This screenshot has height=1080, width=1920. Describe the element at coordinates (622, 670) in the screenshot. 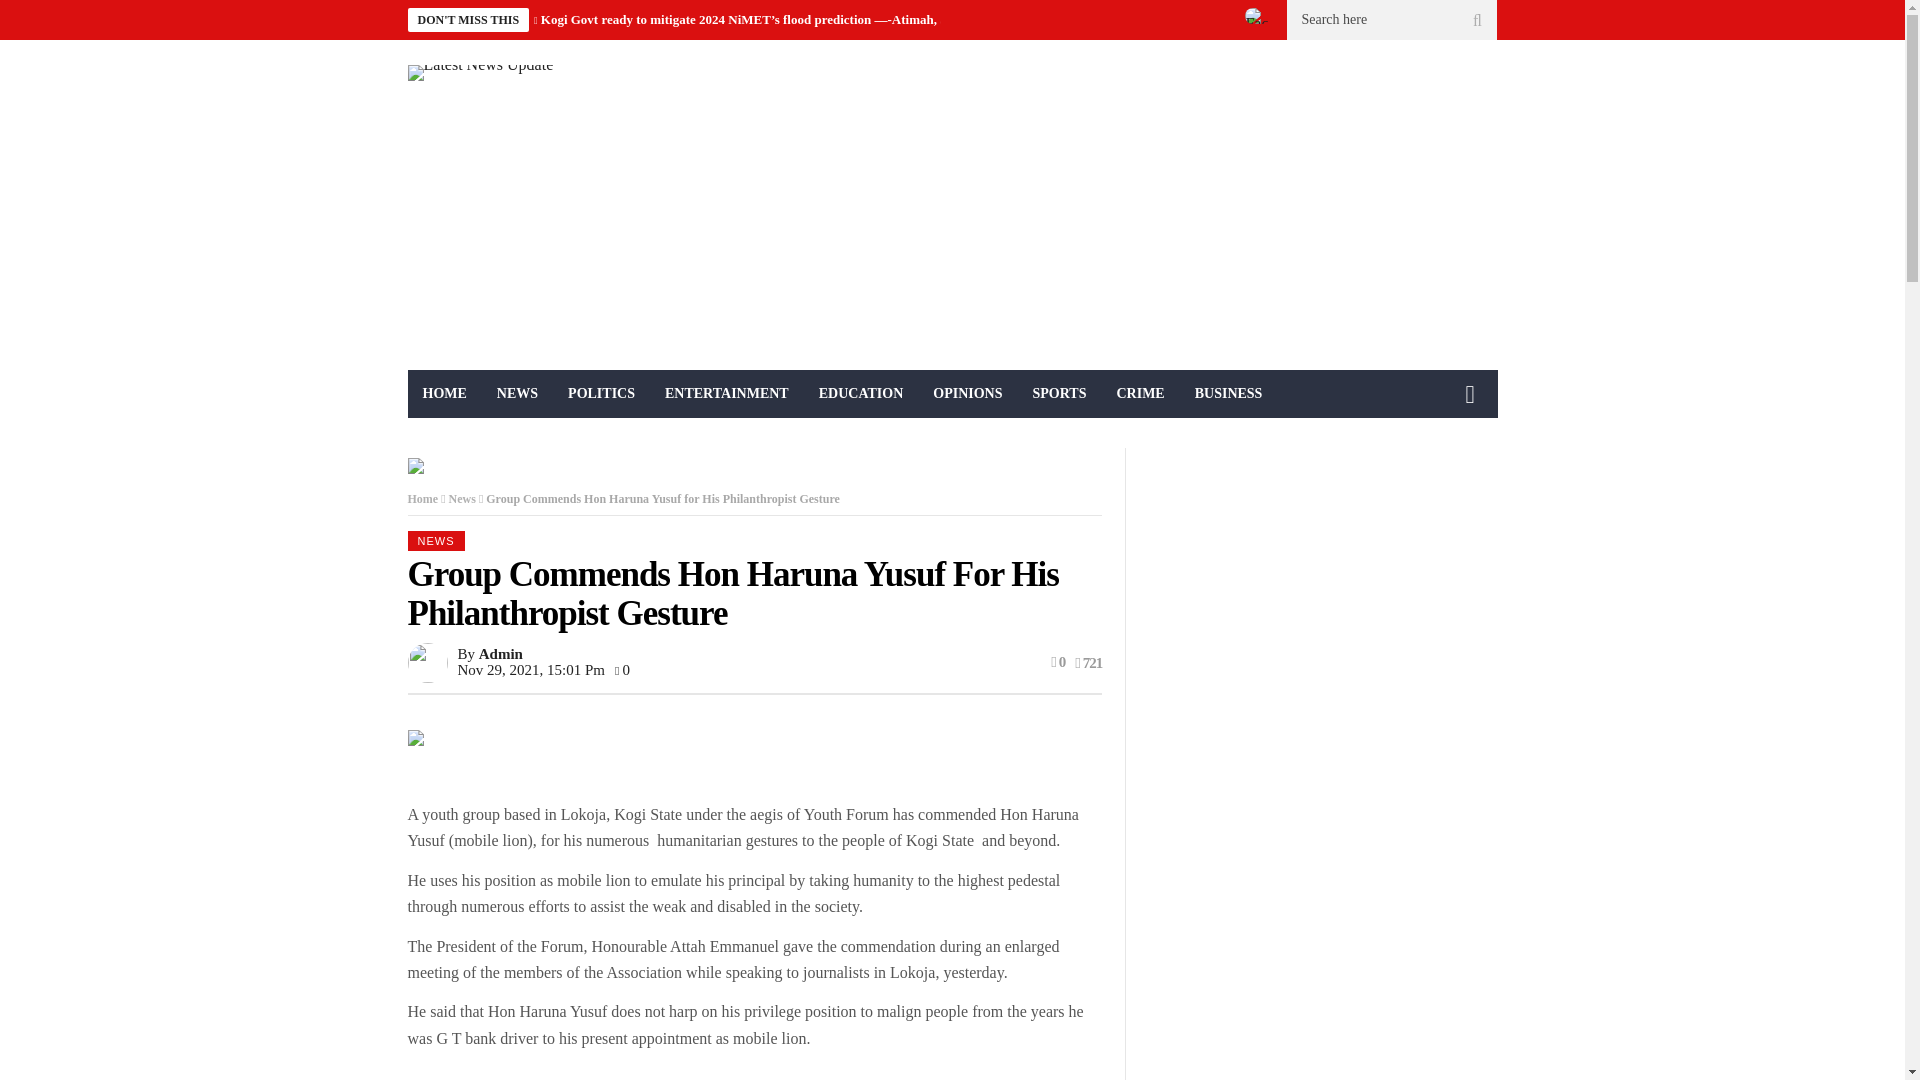

I see `0` at that location.